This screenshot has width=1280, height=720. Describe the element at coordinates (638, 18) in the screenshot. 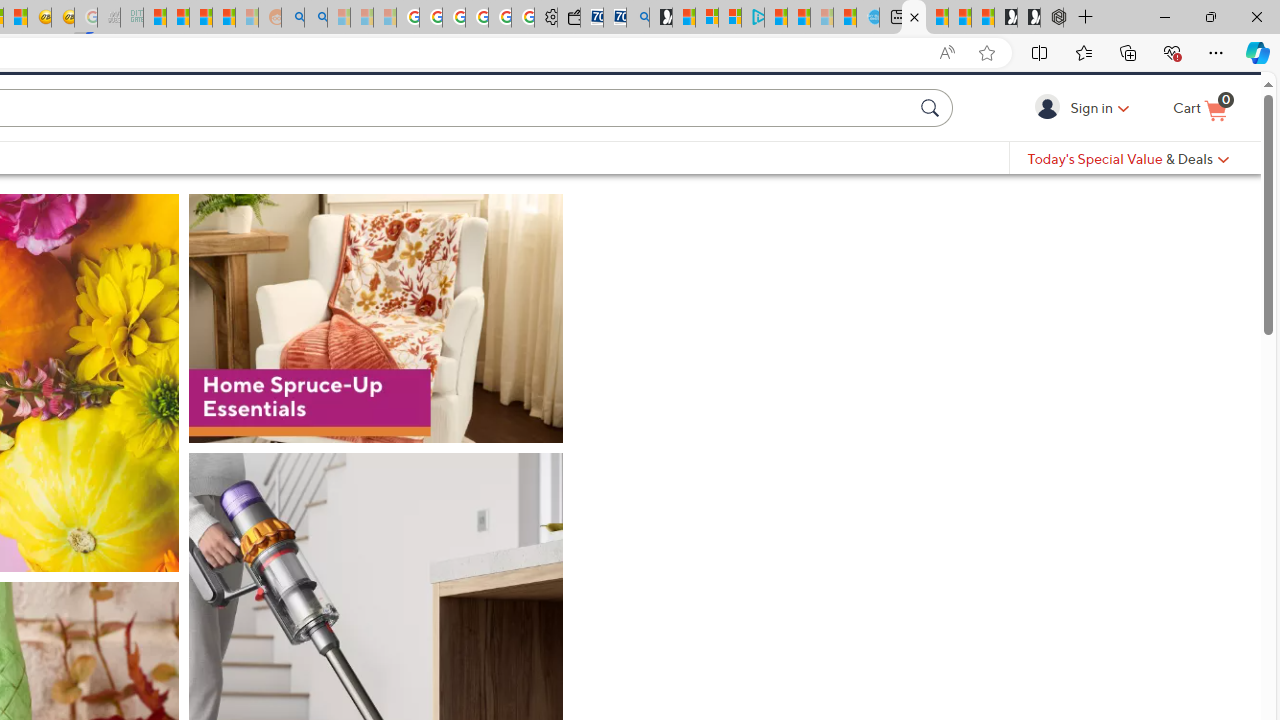

I see `Bing Real Estate - Home sales and rental listings` at that location.